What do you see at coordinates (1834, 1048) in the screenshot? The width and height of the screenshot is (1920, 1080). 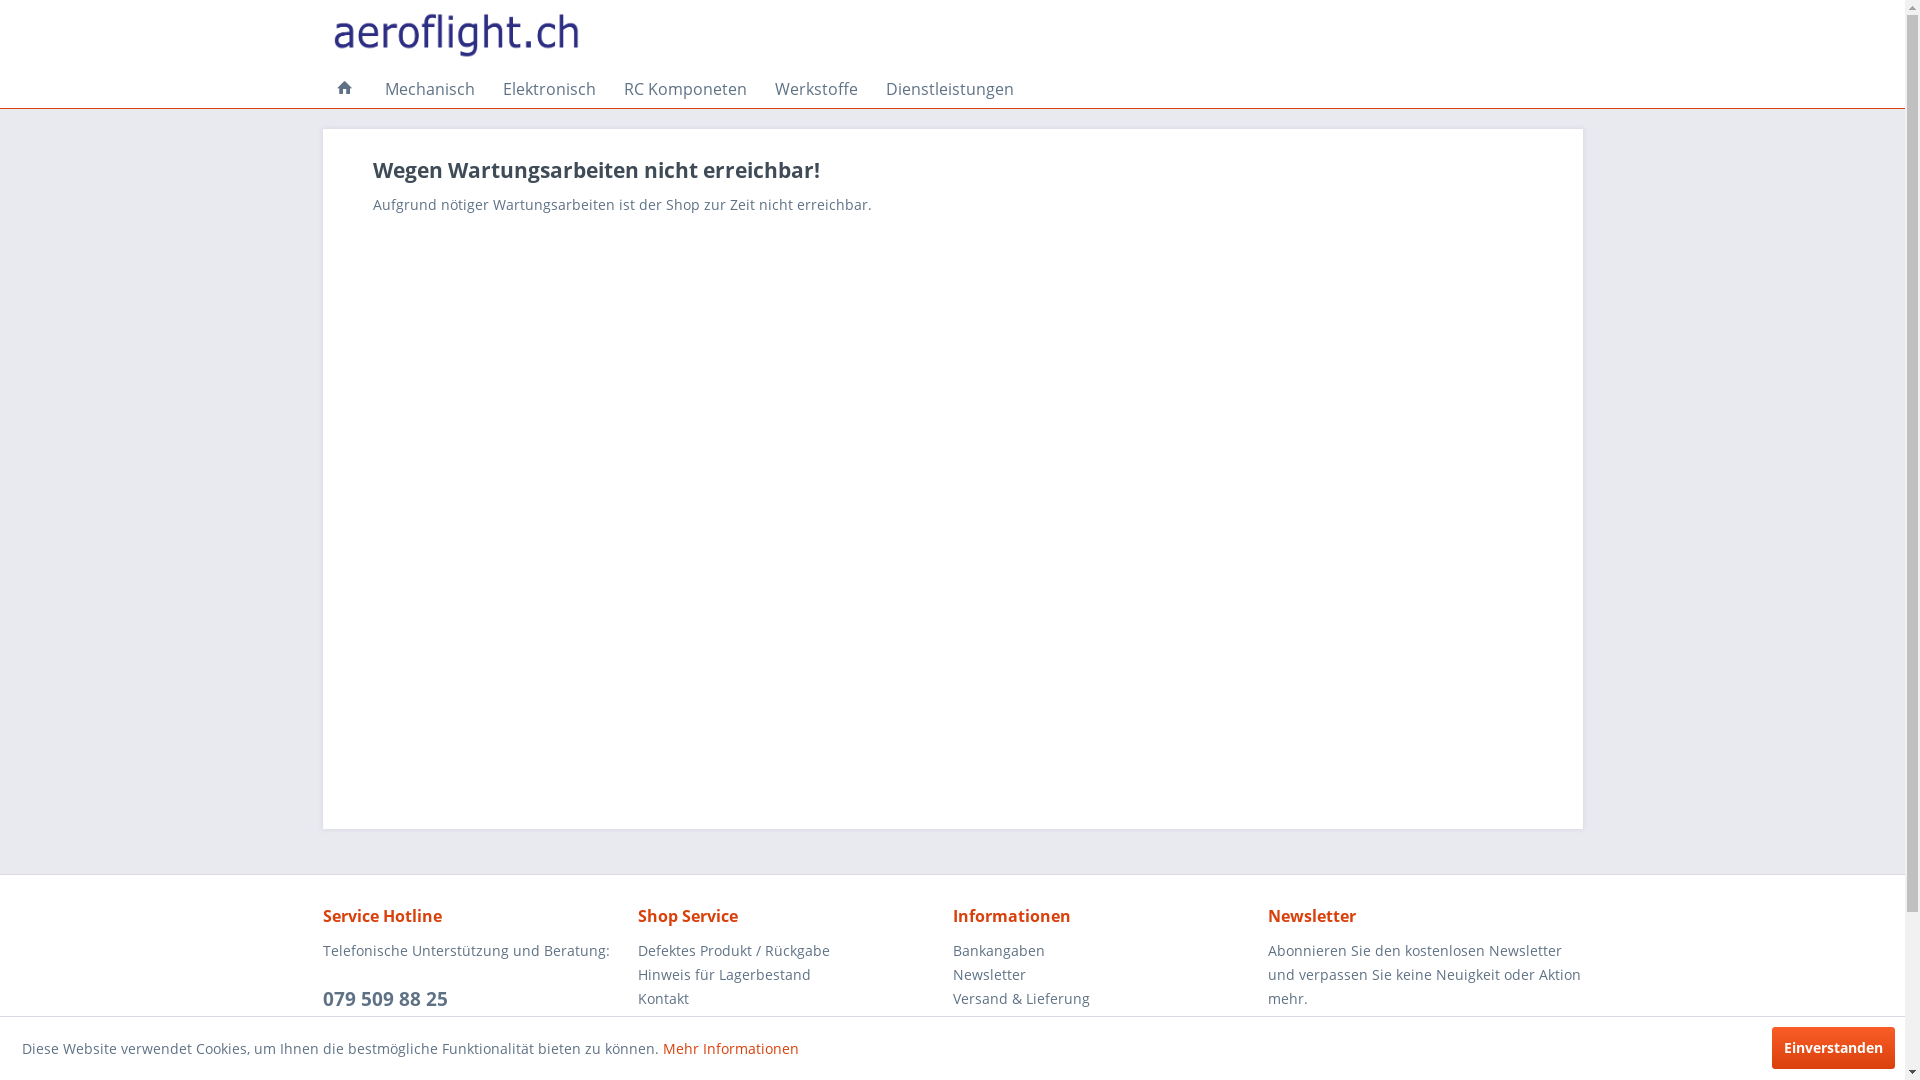 I see `Einverstanden` at bounding box center [1834, 1048].